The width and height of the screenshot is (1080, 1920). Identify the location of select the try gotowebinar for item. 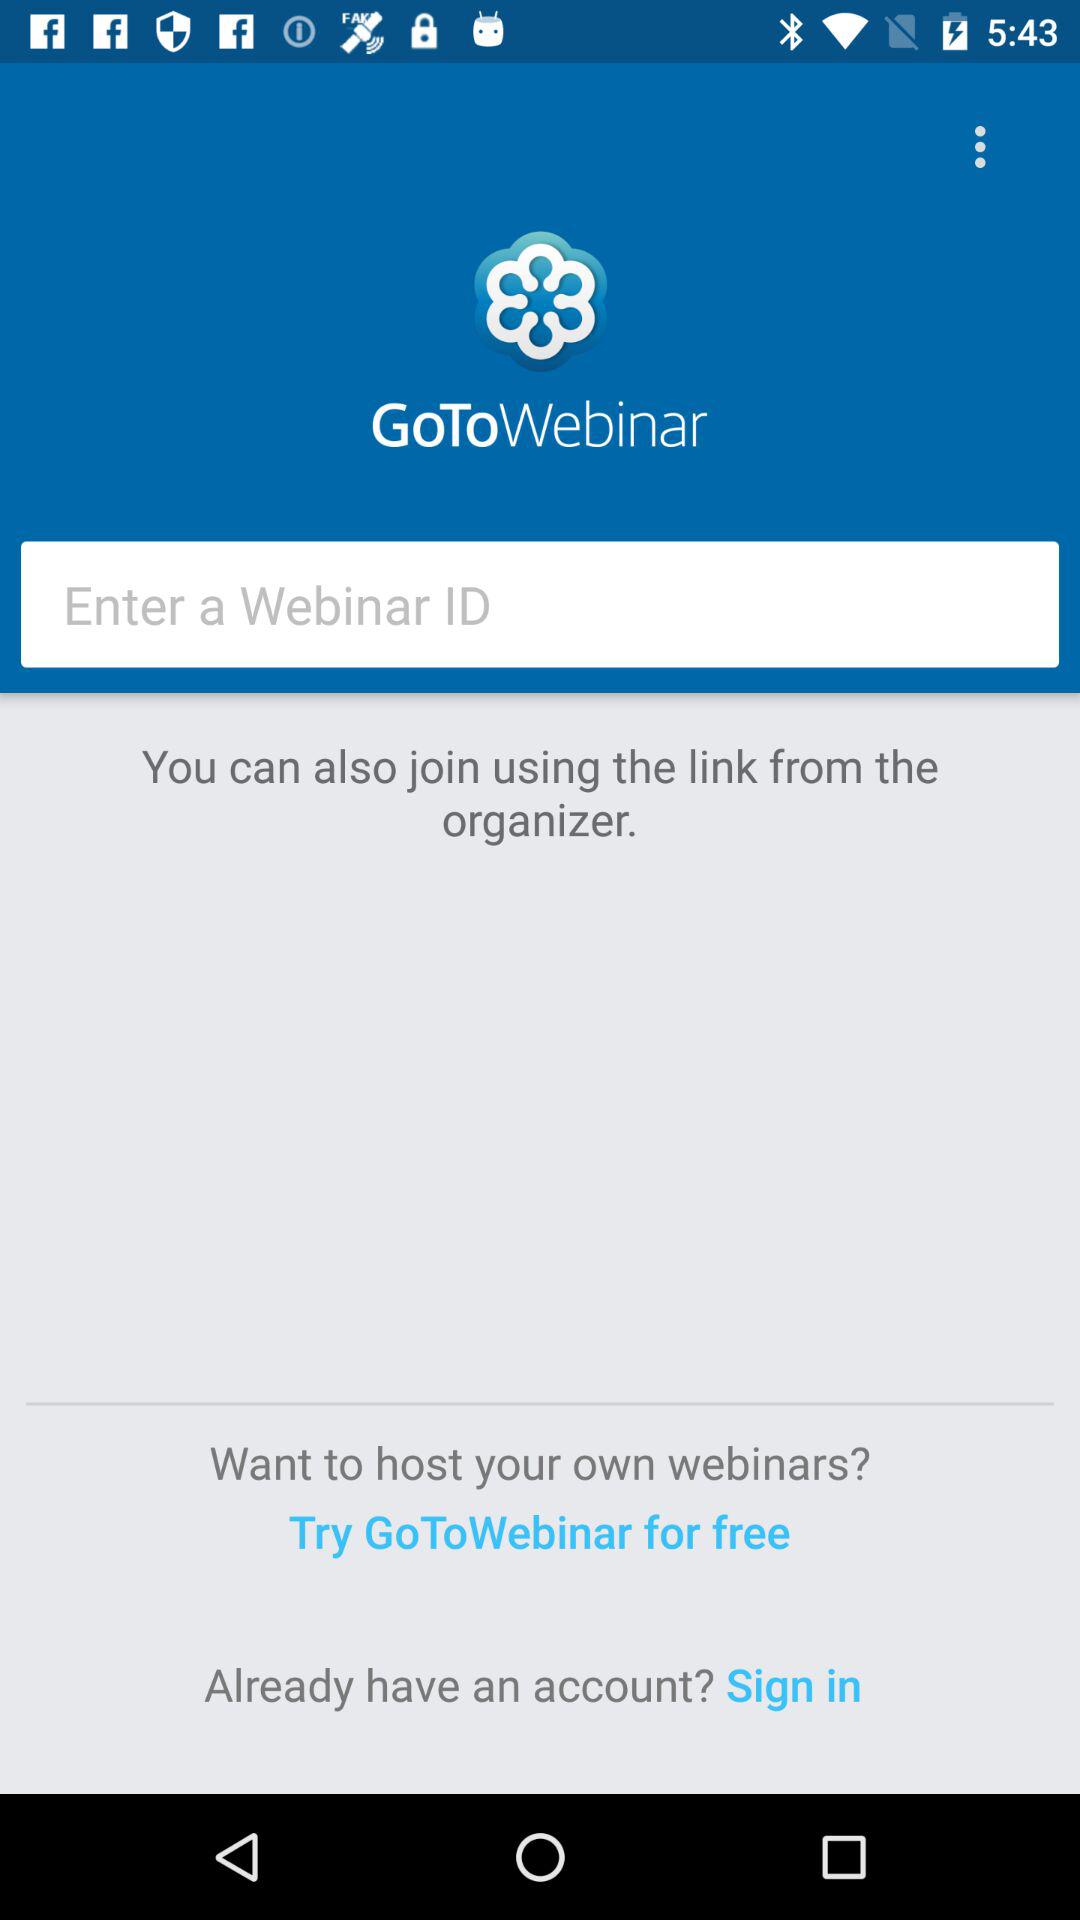
(539, 1530).